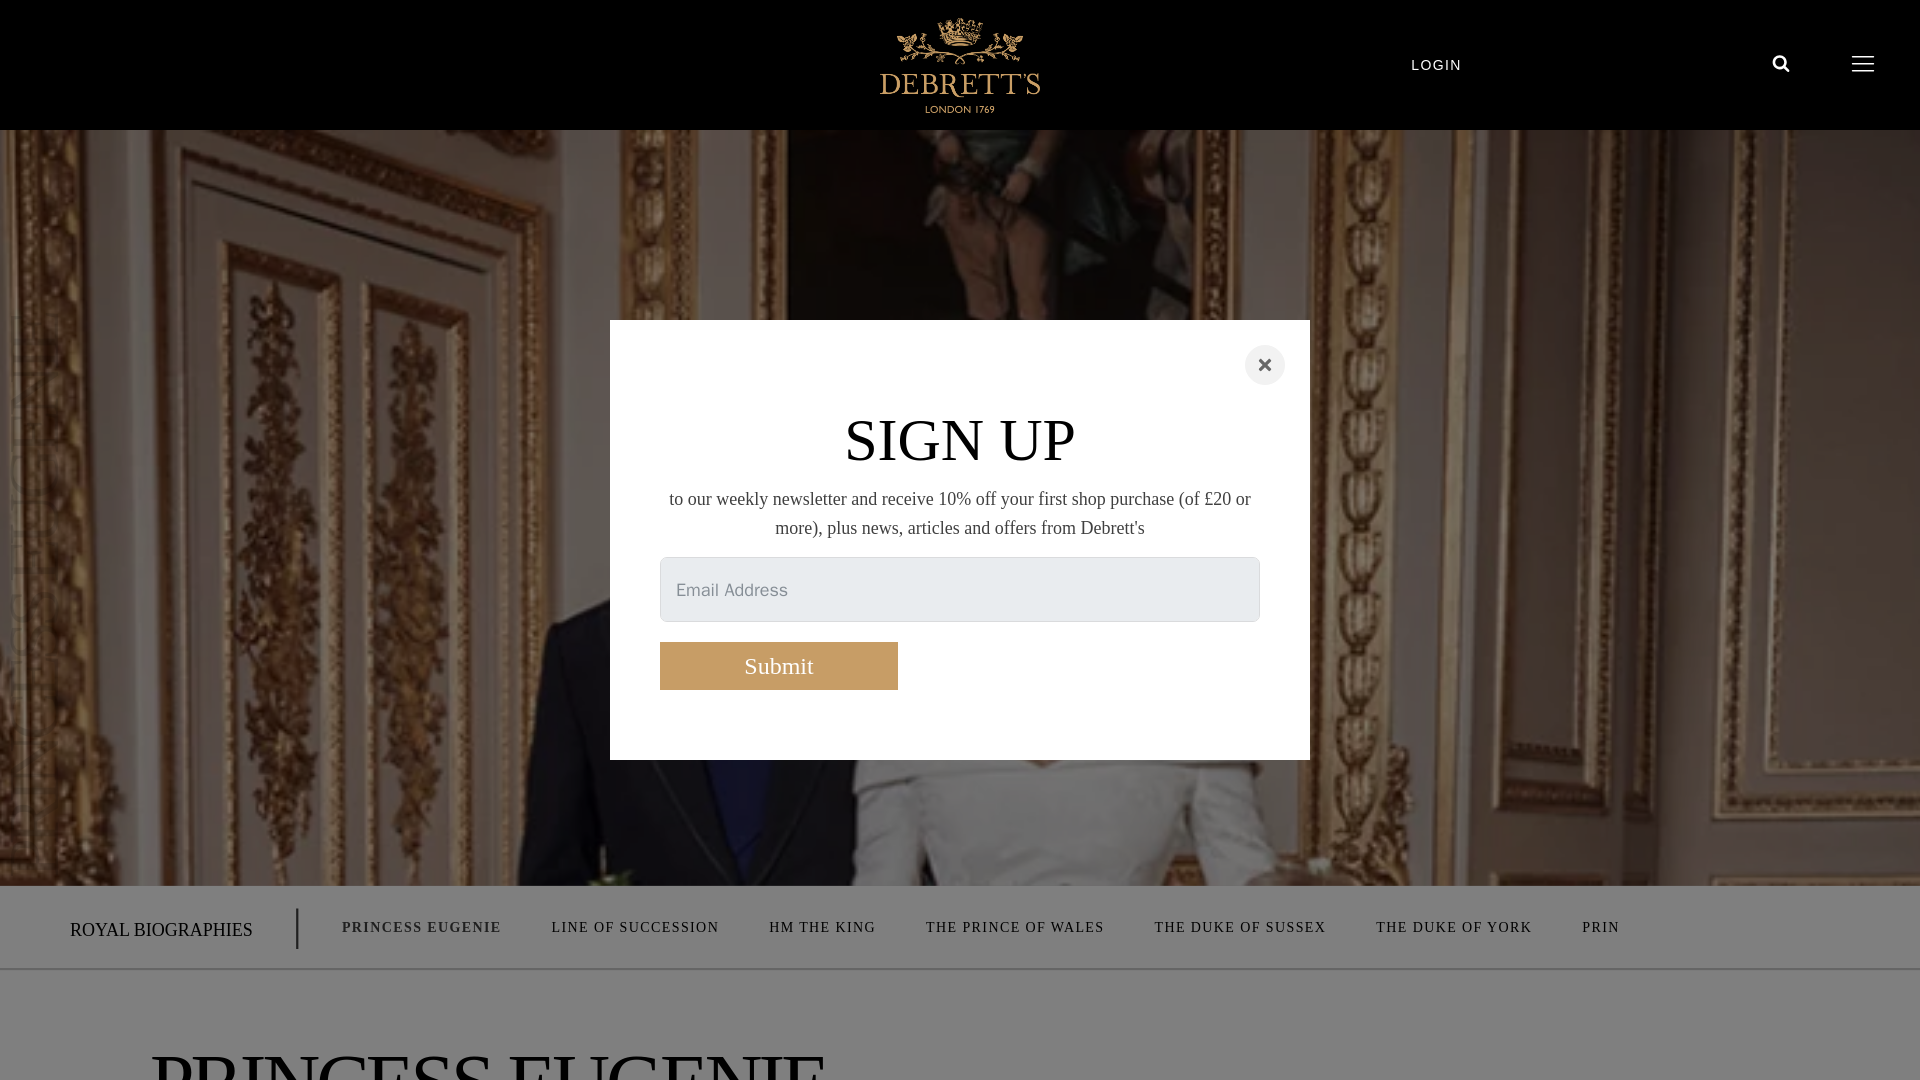  I want to click on THE DUKE OF YORK, so click(1454, 928).